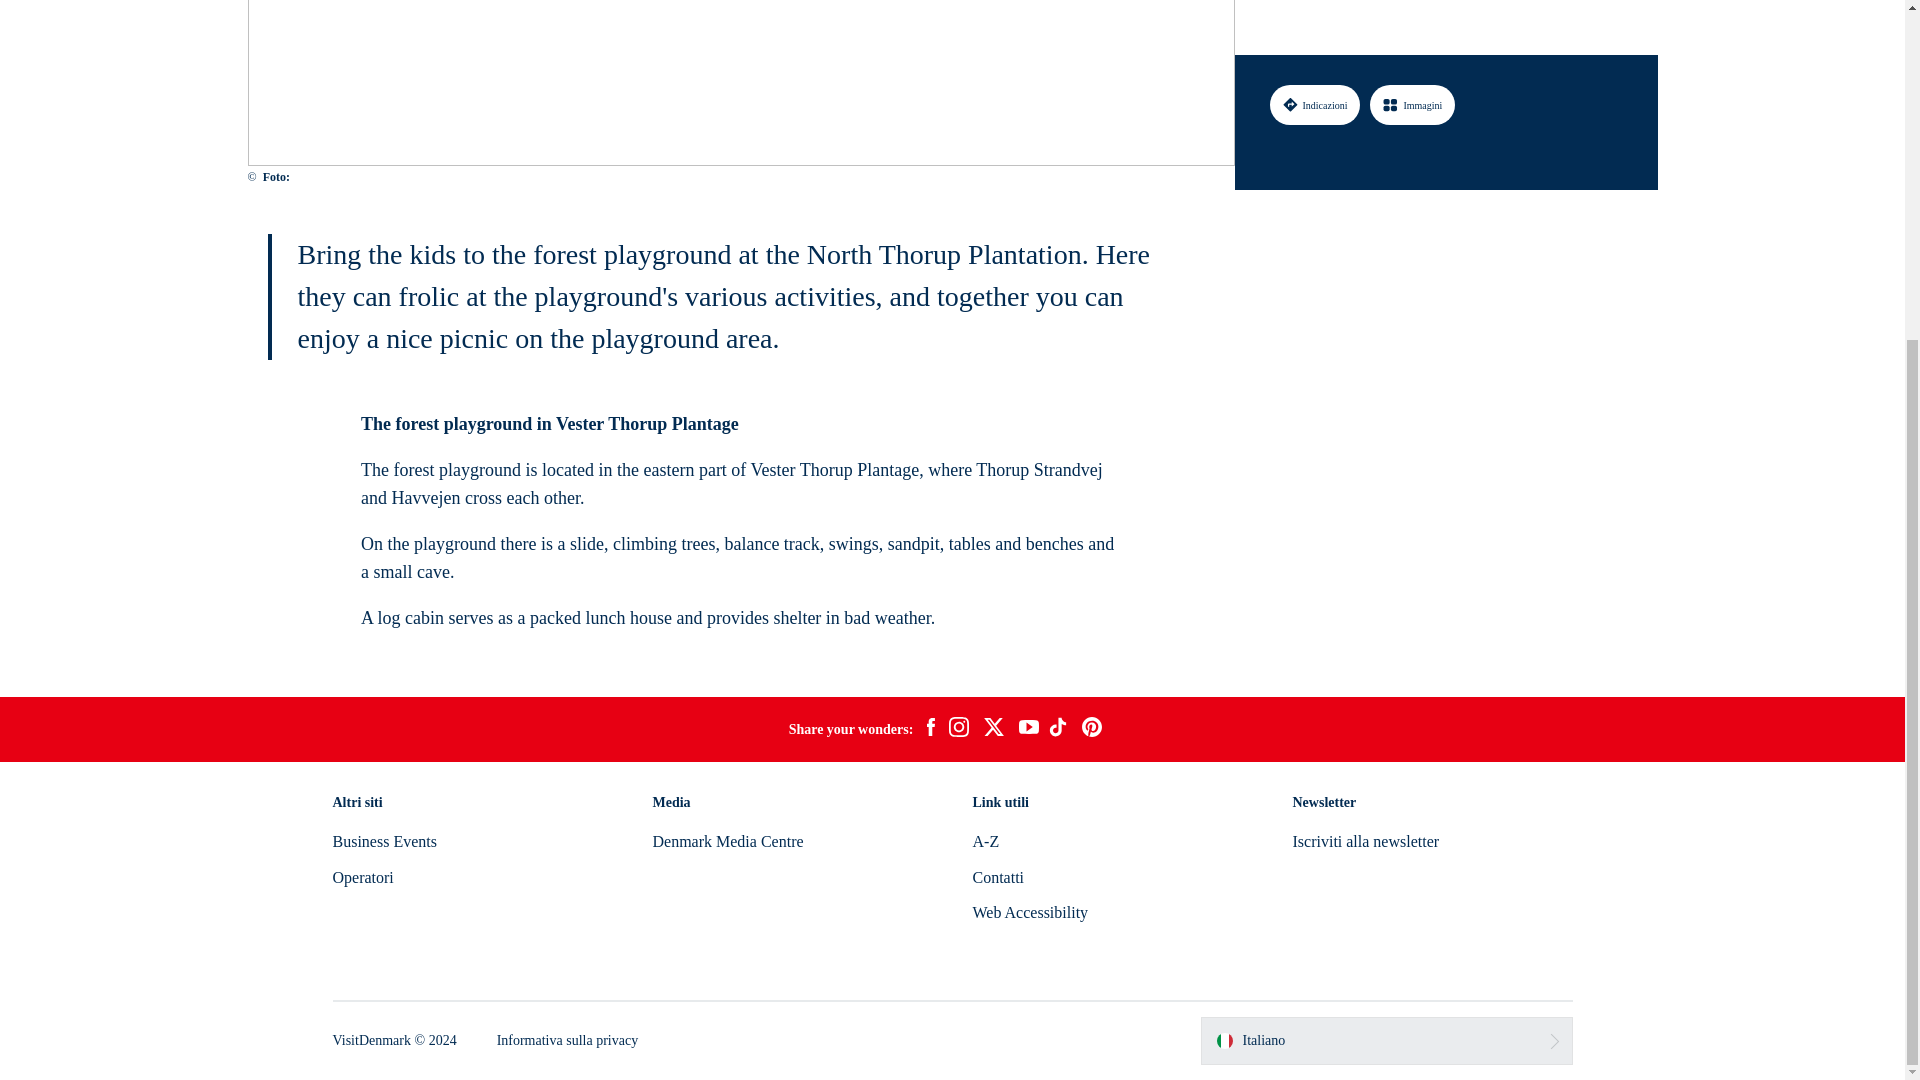 This screenshot has height=1080, width=1920. Describe the element at coordinates (984, 840) in the screenshot. I see `A-Z` at that location.